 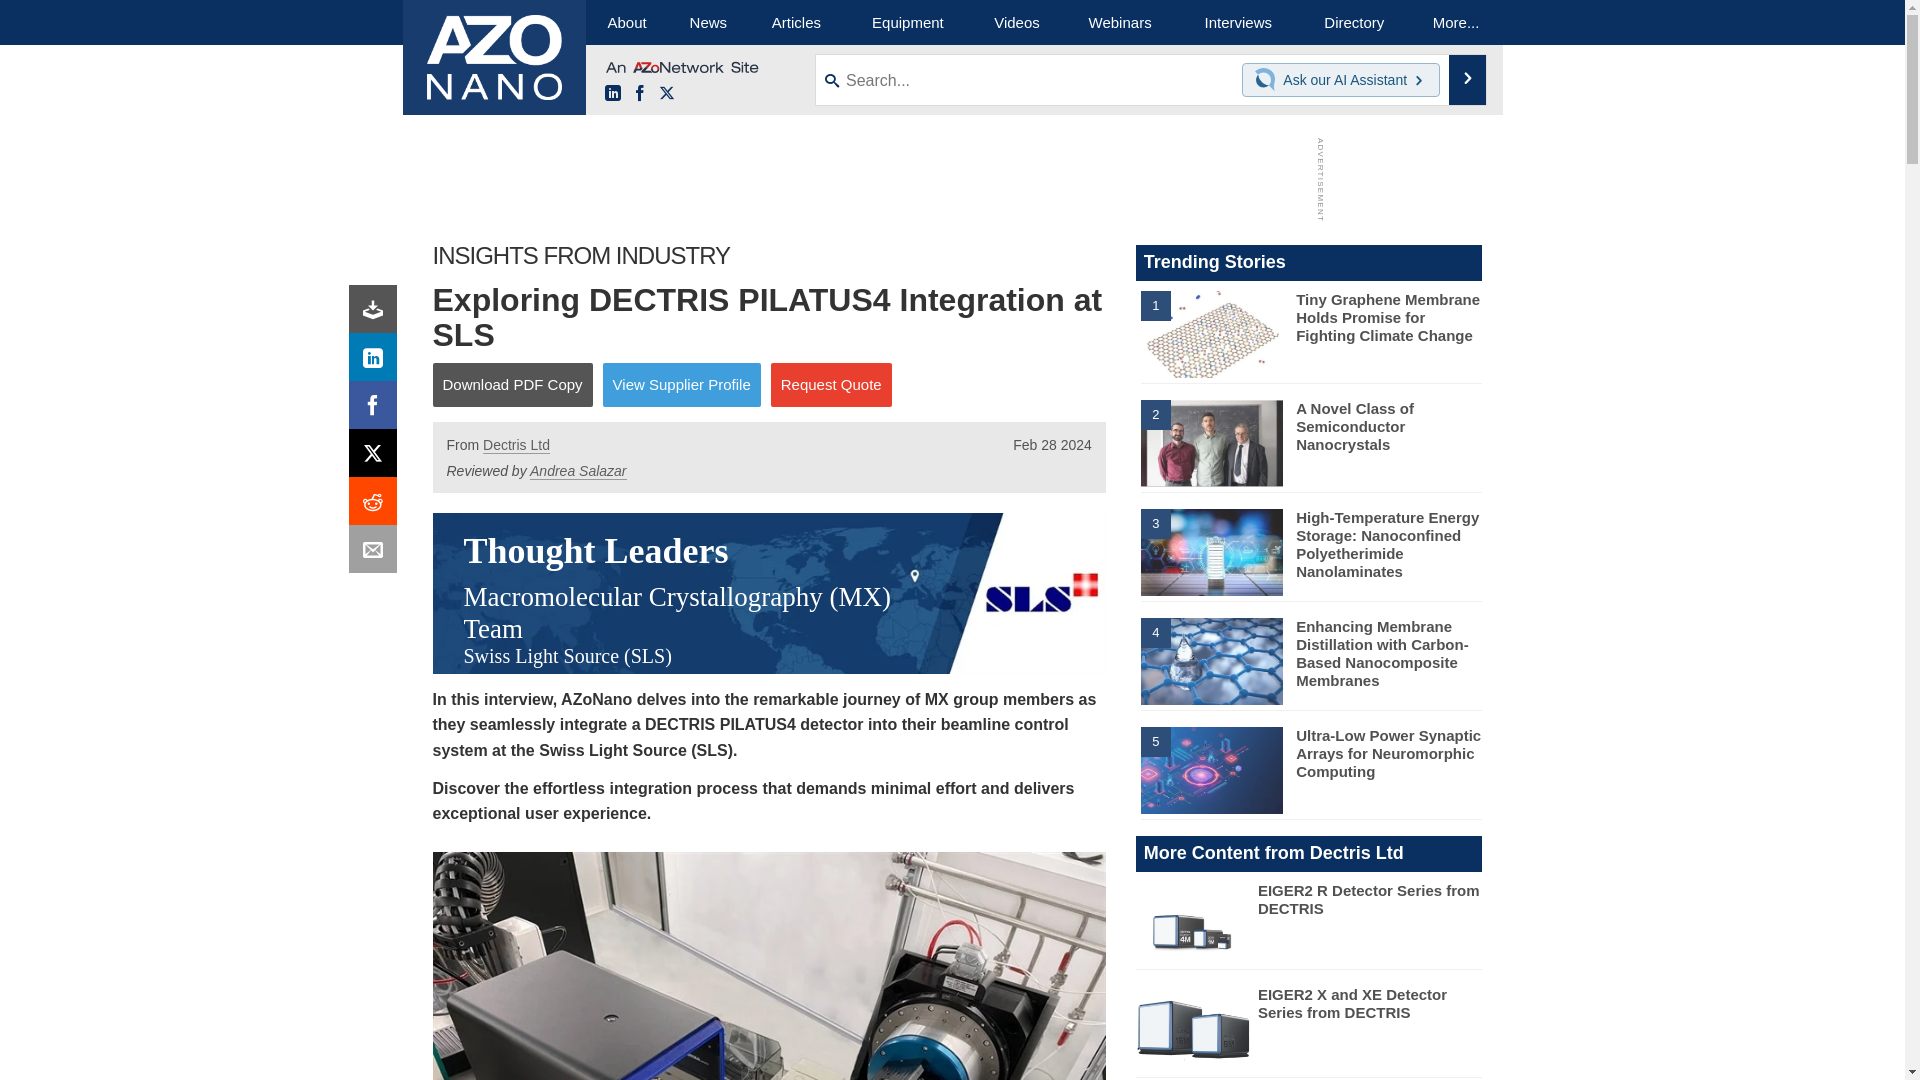 I want to click on Webinars, so click(x=1120, y=22).